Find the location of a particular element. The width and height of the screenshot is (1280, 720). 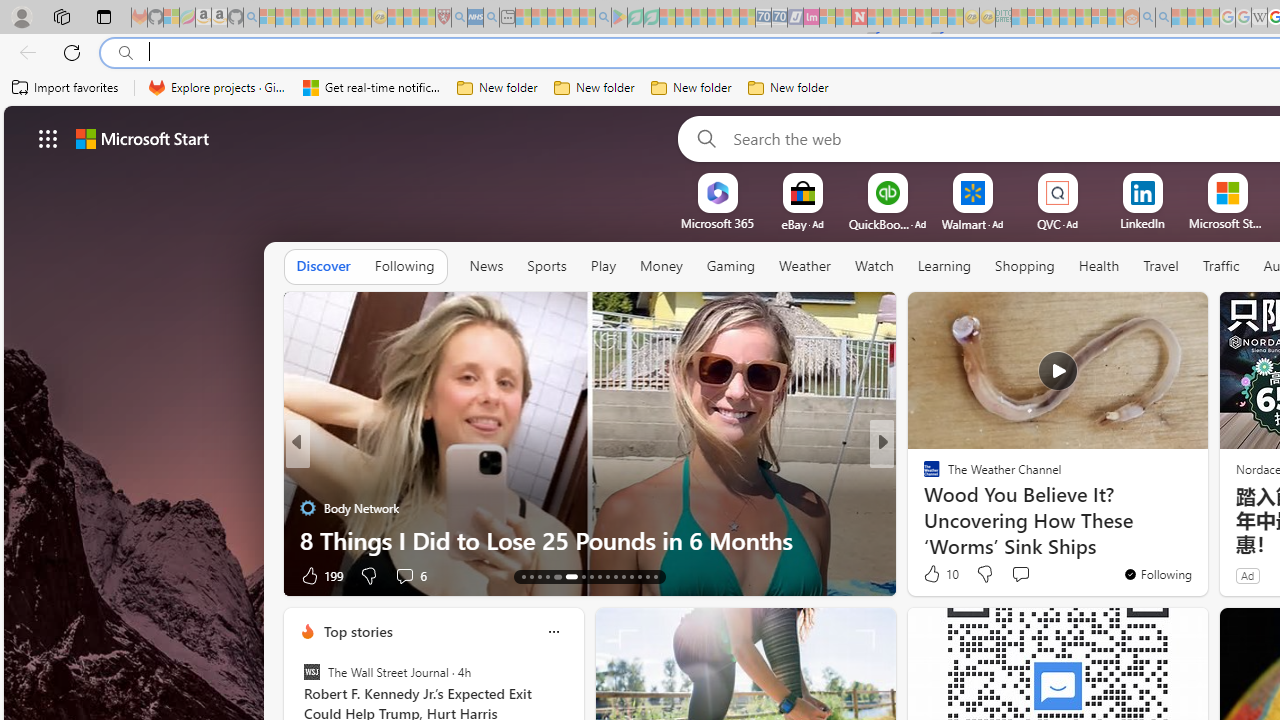

View comments 6 Comment is located at coordinates (1014, 576).